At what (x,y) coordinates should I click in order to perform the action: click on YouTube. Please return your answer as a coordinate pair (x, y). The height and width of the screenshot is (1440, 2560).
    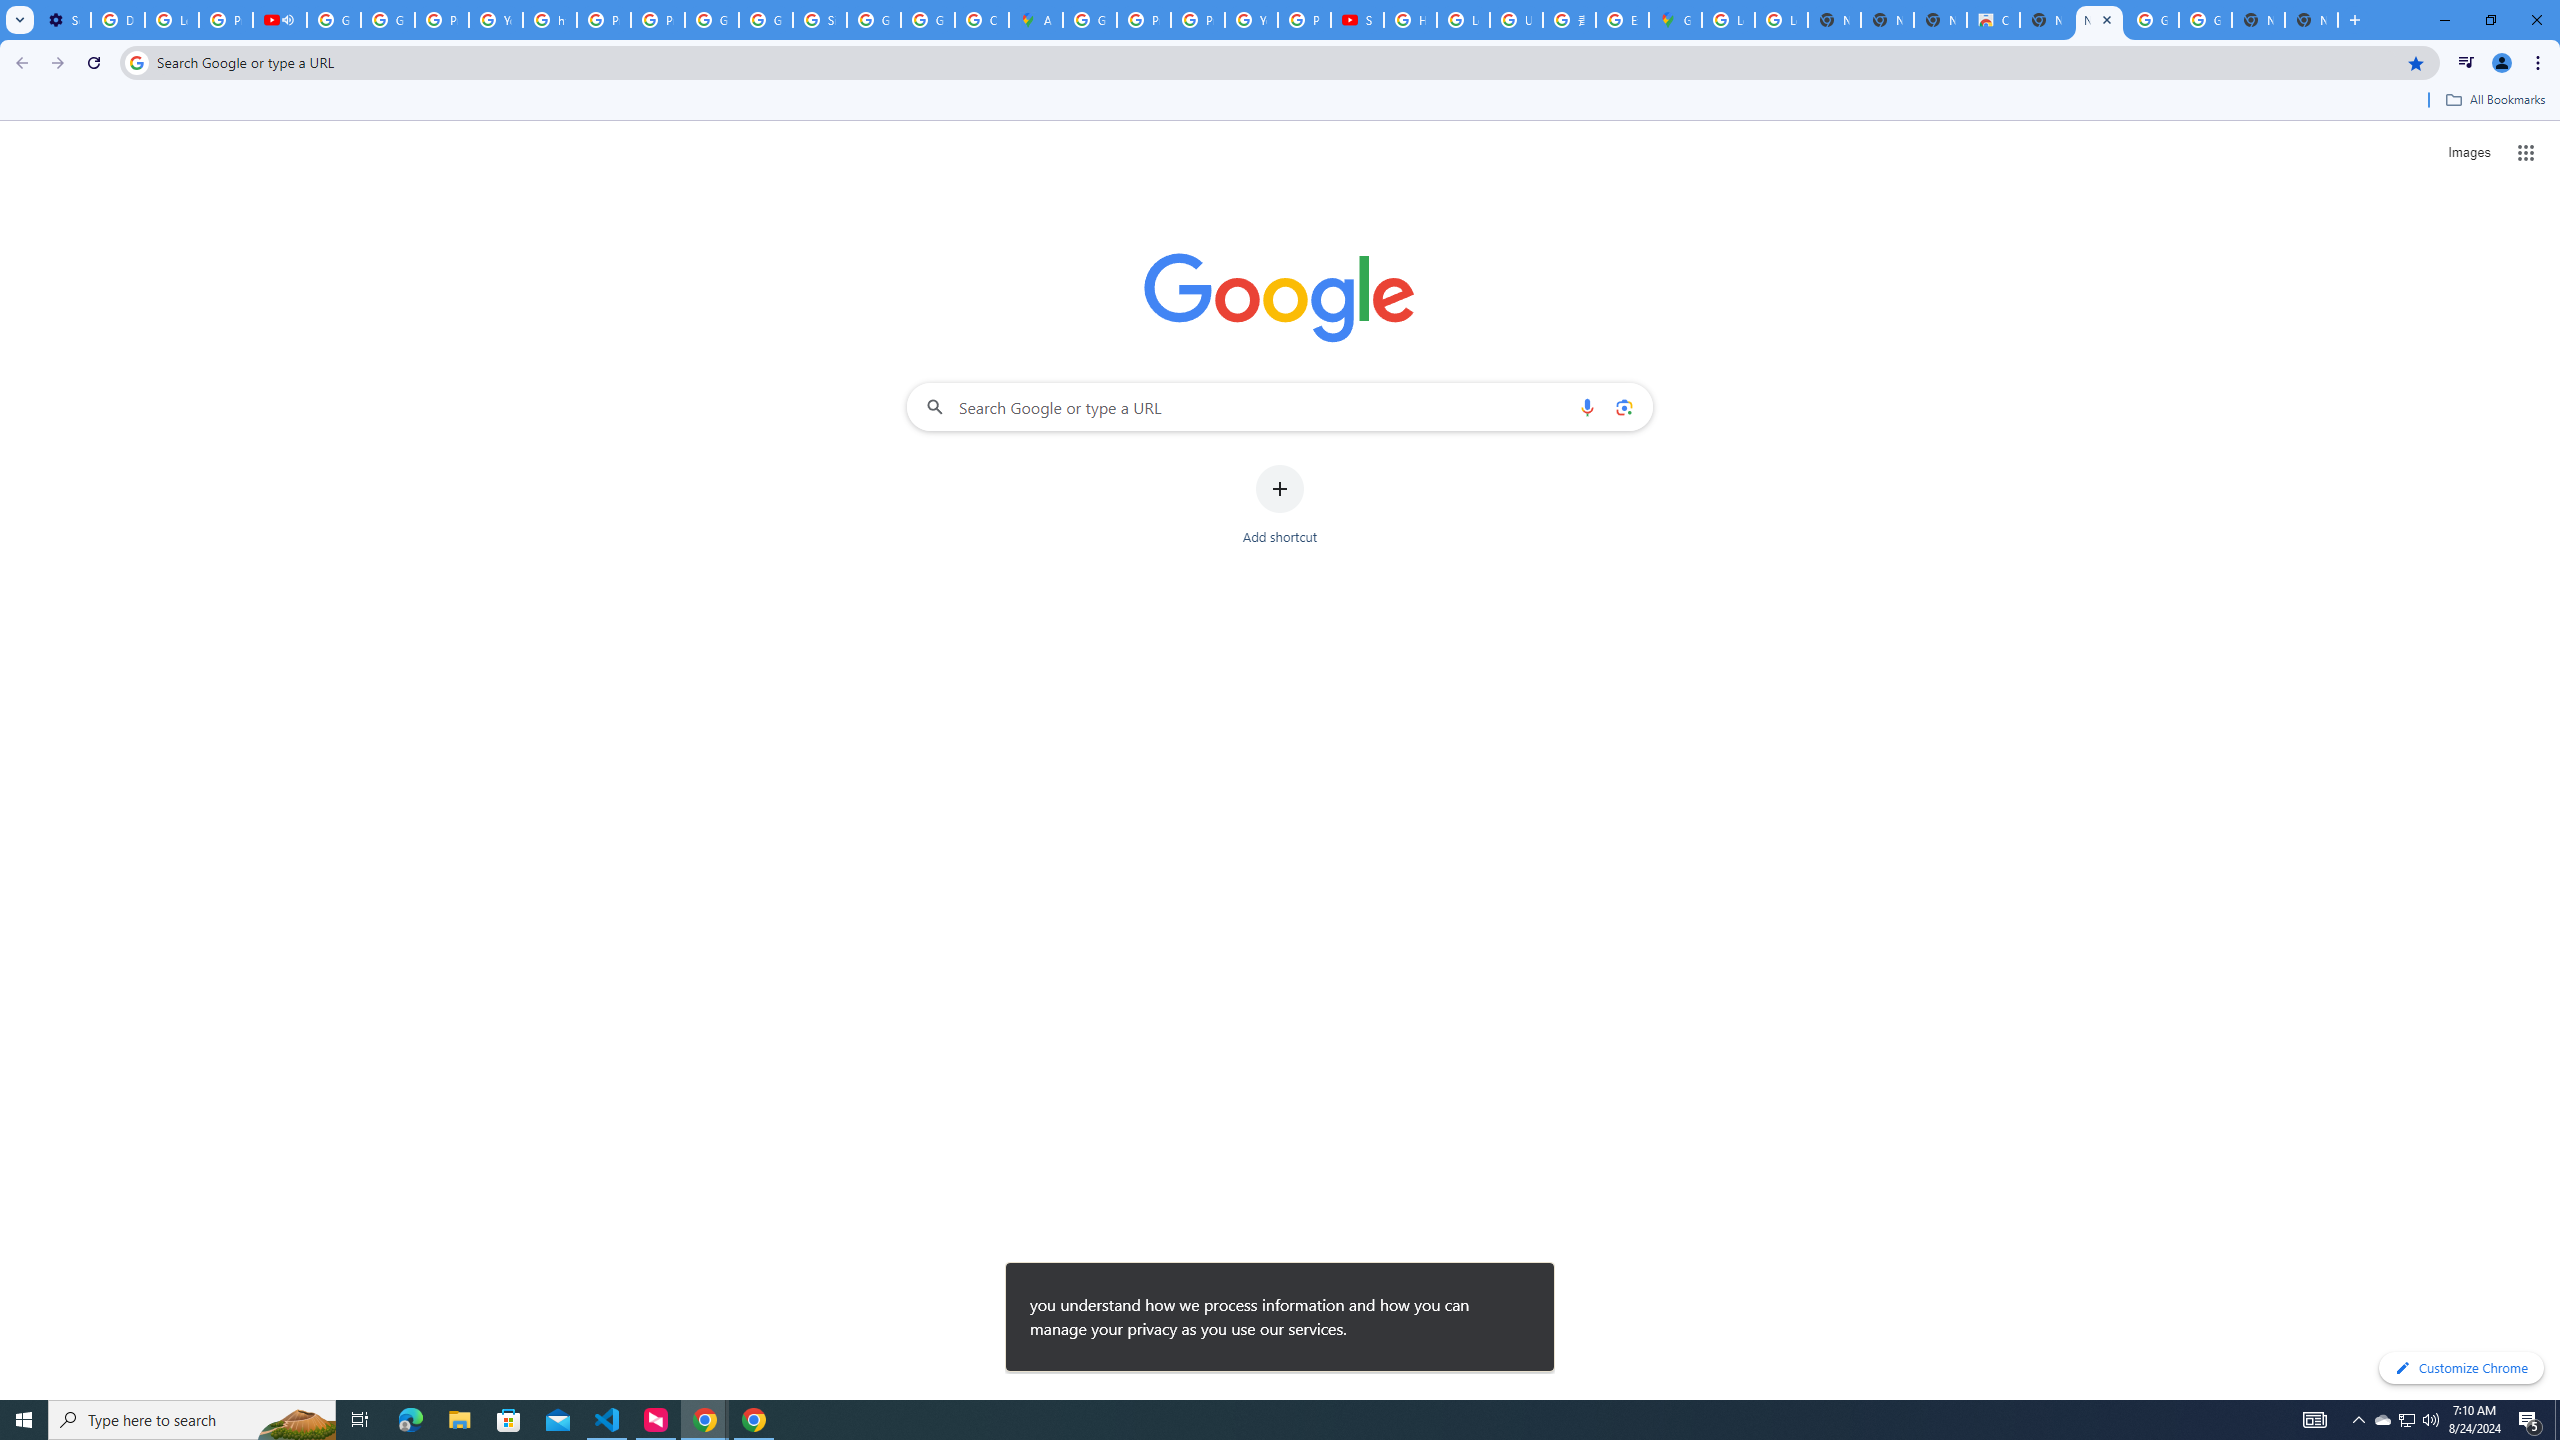
    Looking at the image, I should click on (496, 20).